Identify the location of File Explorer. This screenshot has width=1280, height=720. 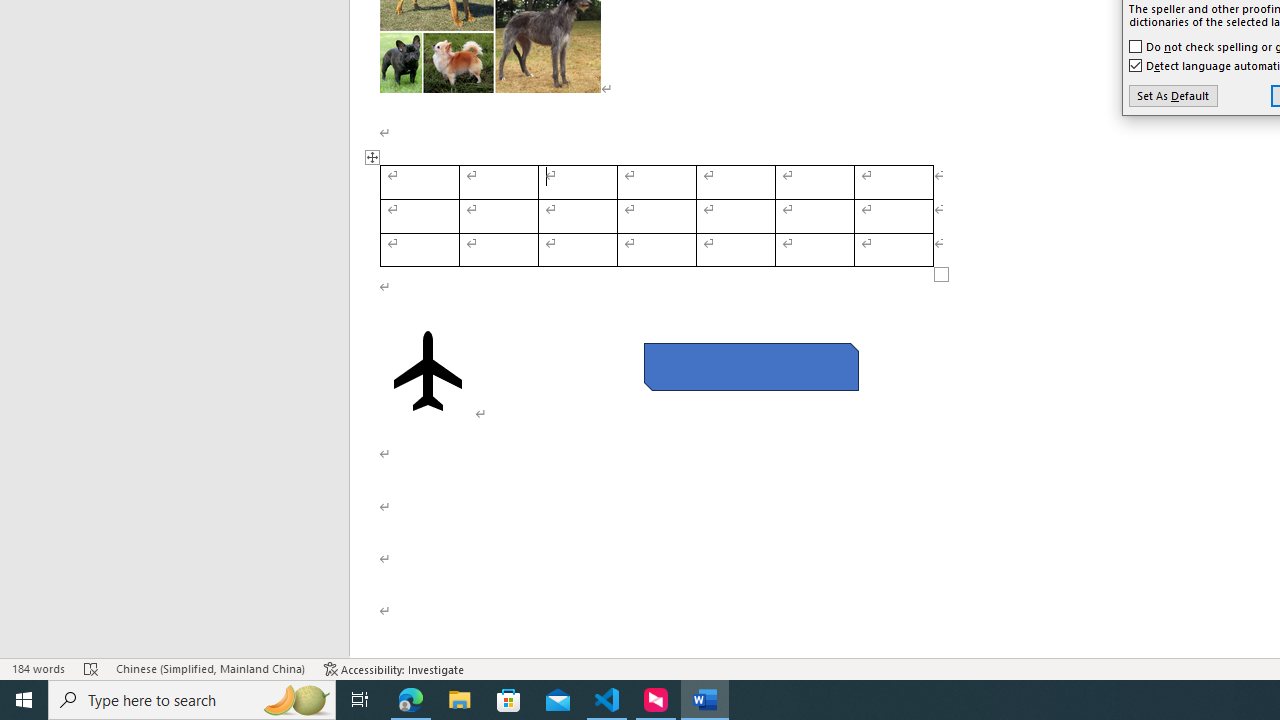
(460, 700).